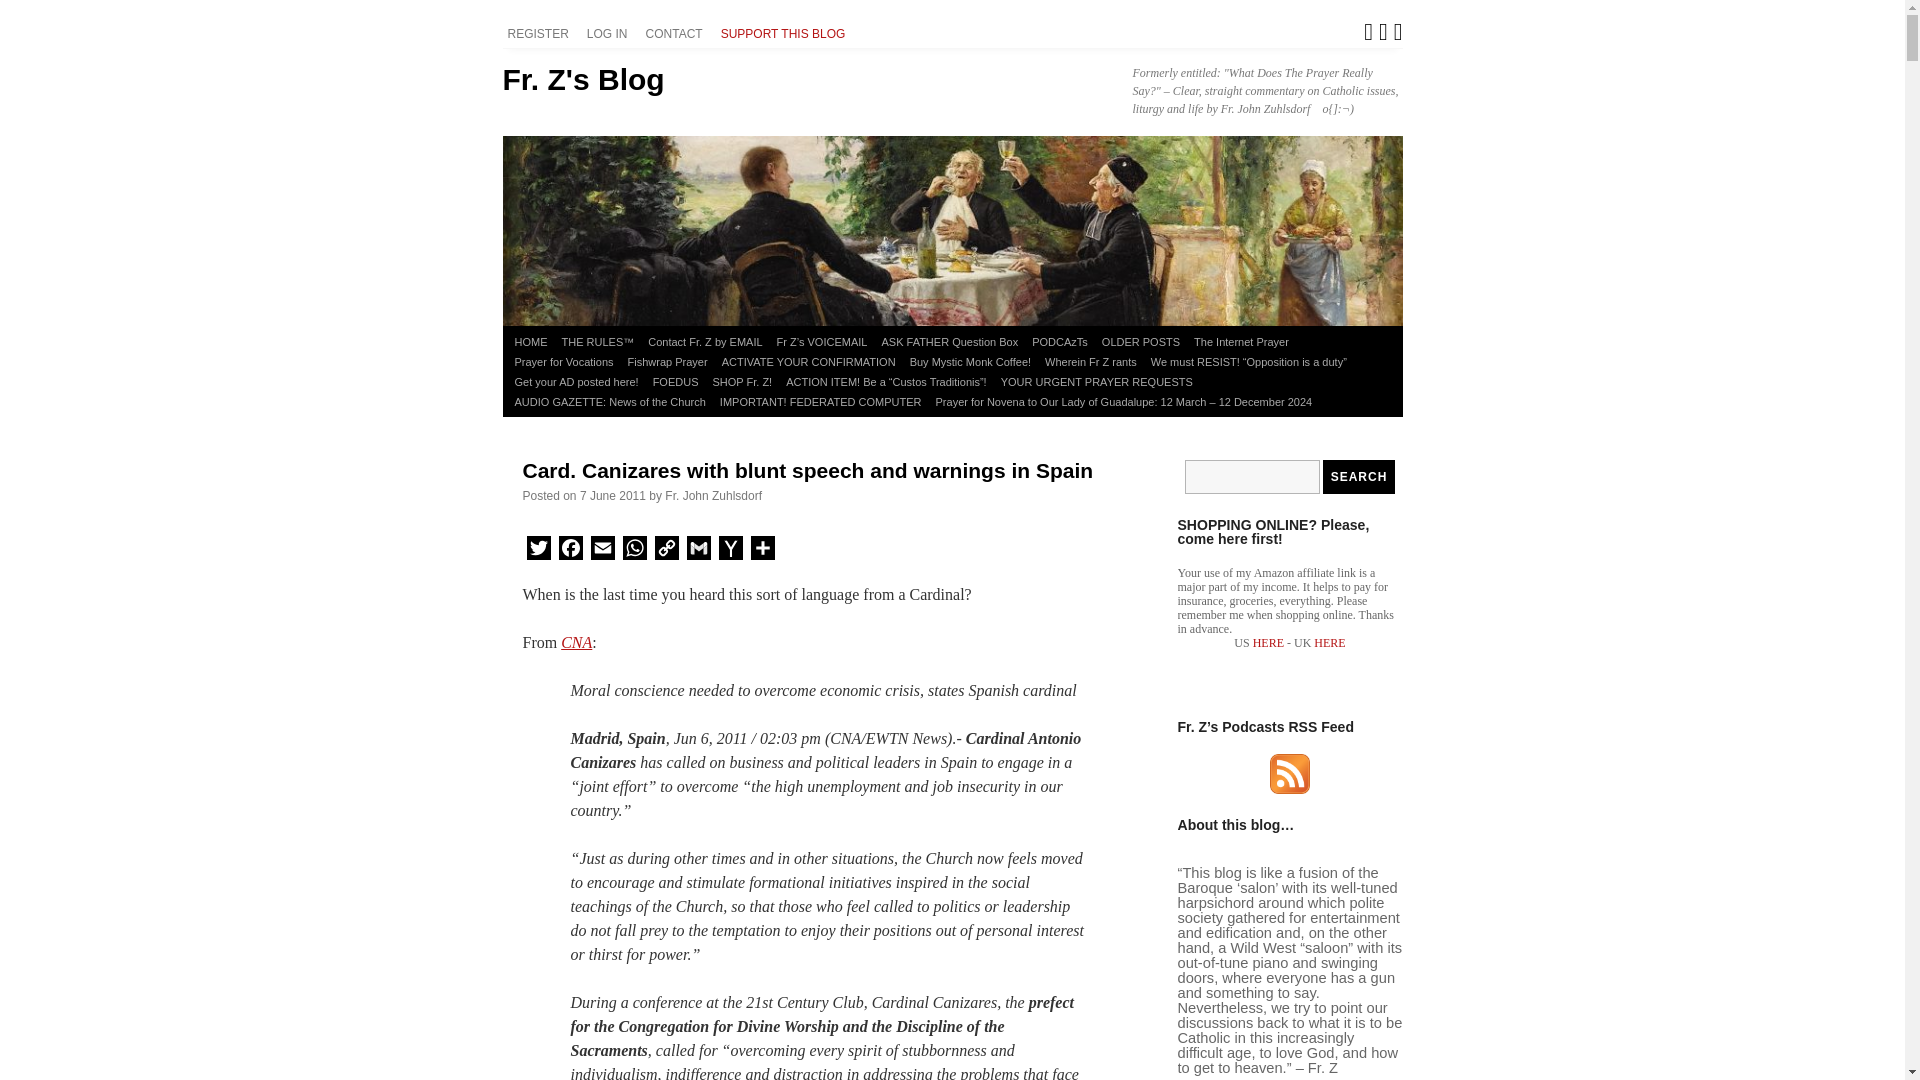 Image resolution: width=1920 pixels, height=1080 pixels. I want to click on Facebook, so click(570, 551).